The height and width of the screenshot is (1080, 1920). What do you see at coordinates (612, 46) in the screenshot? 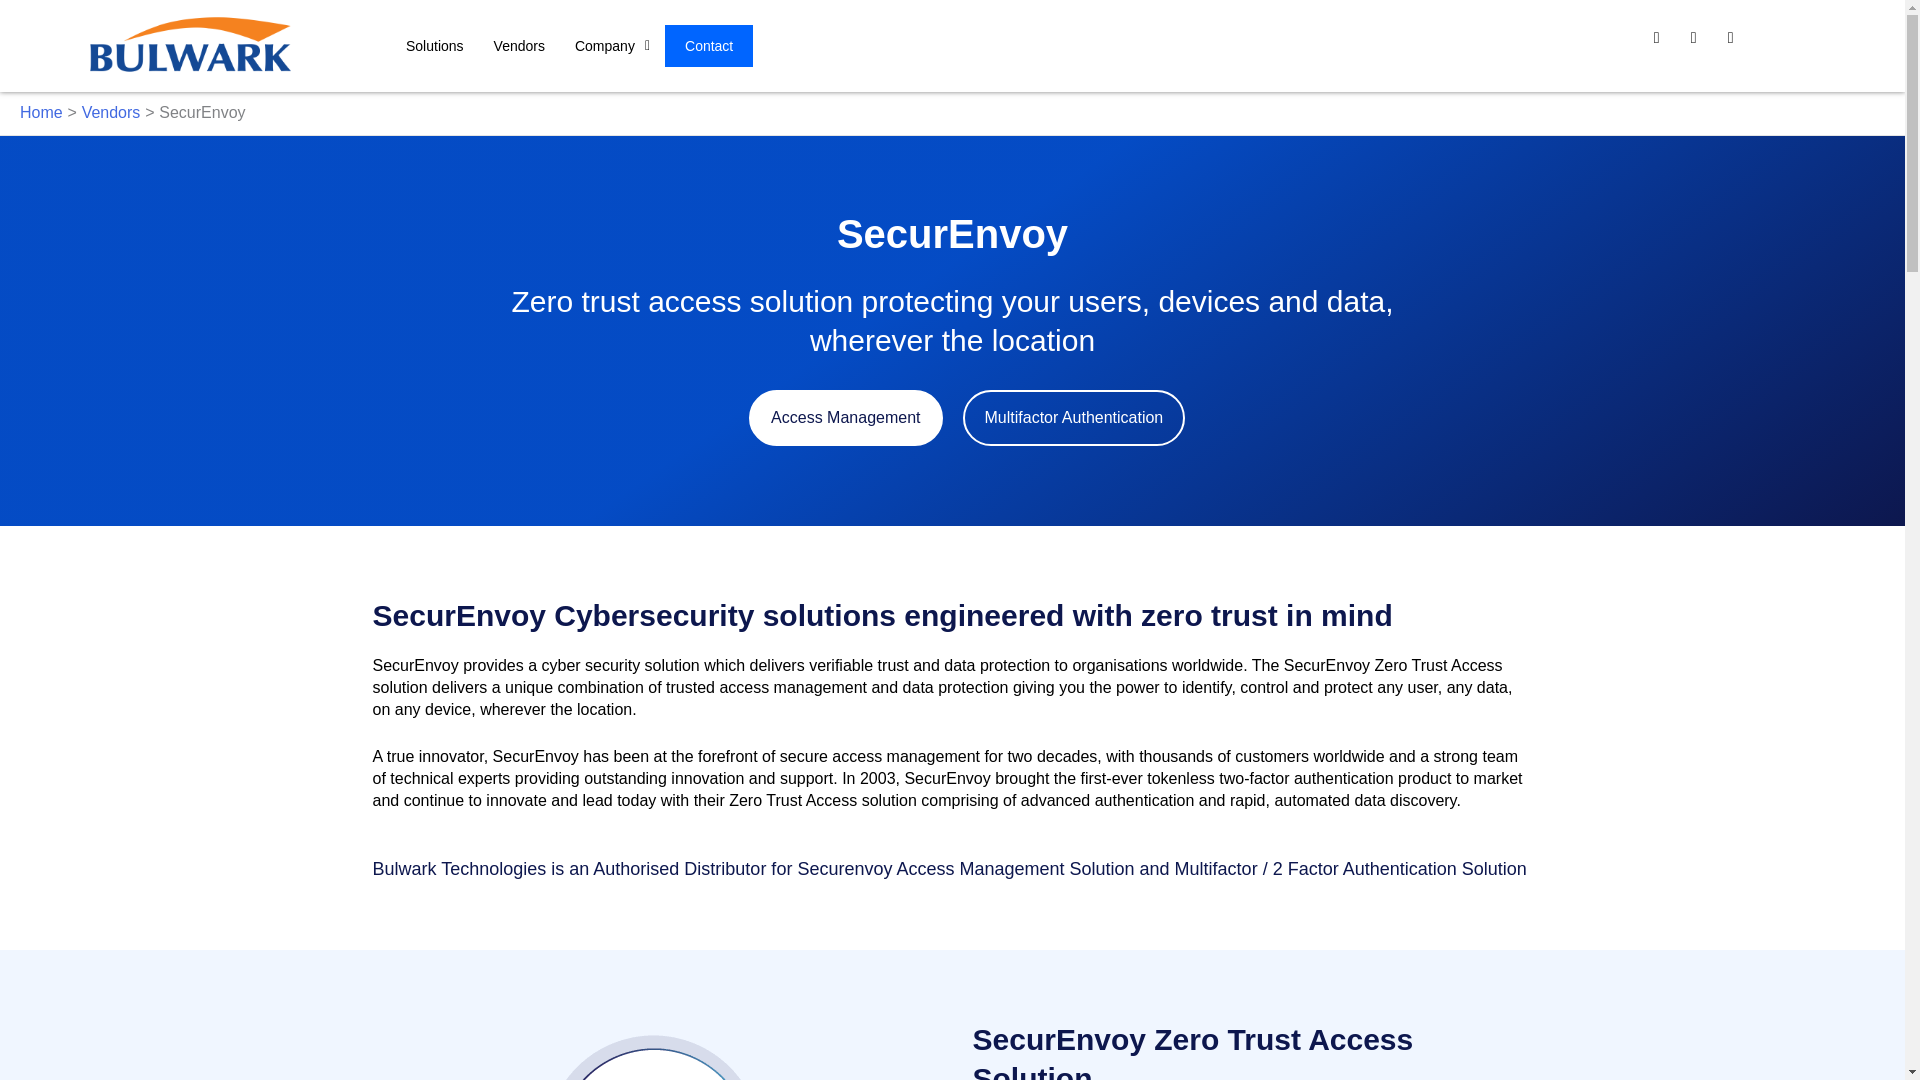
I see `Company` at bounding box center [612, 46].